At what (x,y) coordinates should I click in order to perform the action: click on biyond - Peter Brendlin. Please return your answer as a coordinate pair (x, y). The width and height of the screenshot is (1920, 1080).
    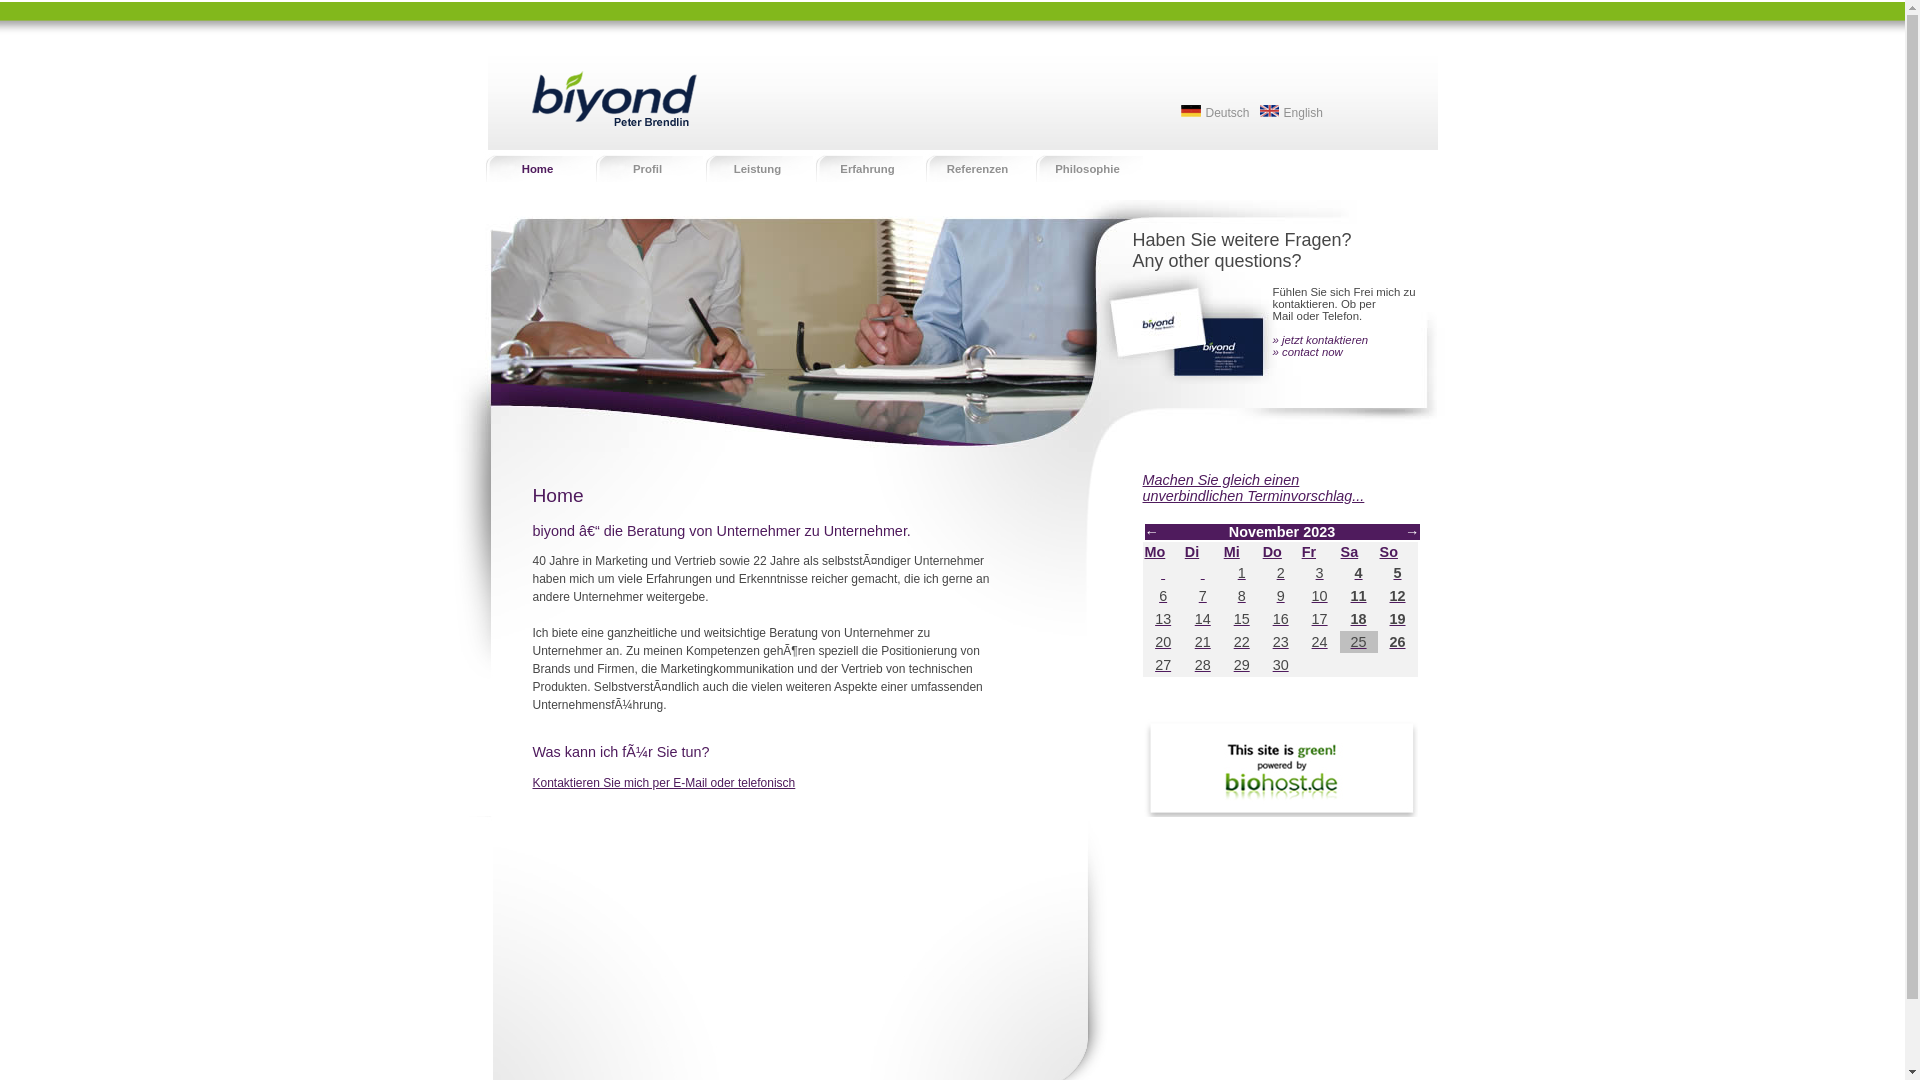
    Looking at the image, I should click on (594, 82).